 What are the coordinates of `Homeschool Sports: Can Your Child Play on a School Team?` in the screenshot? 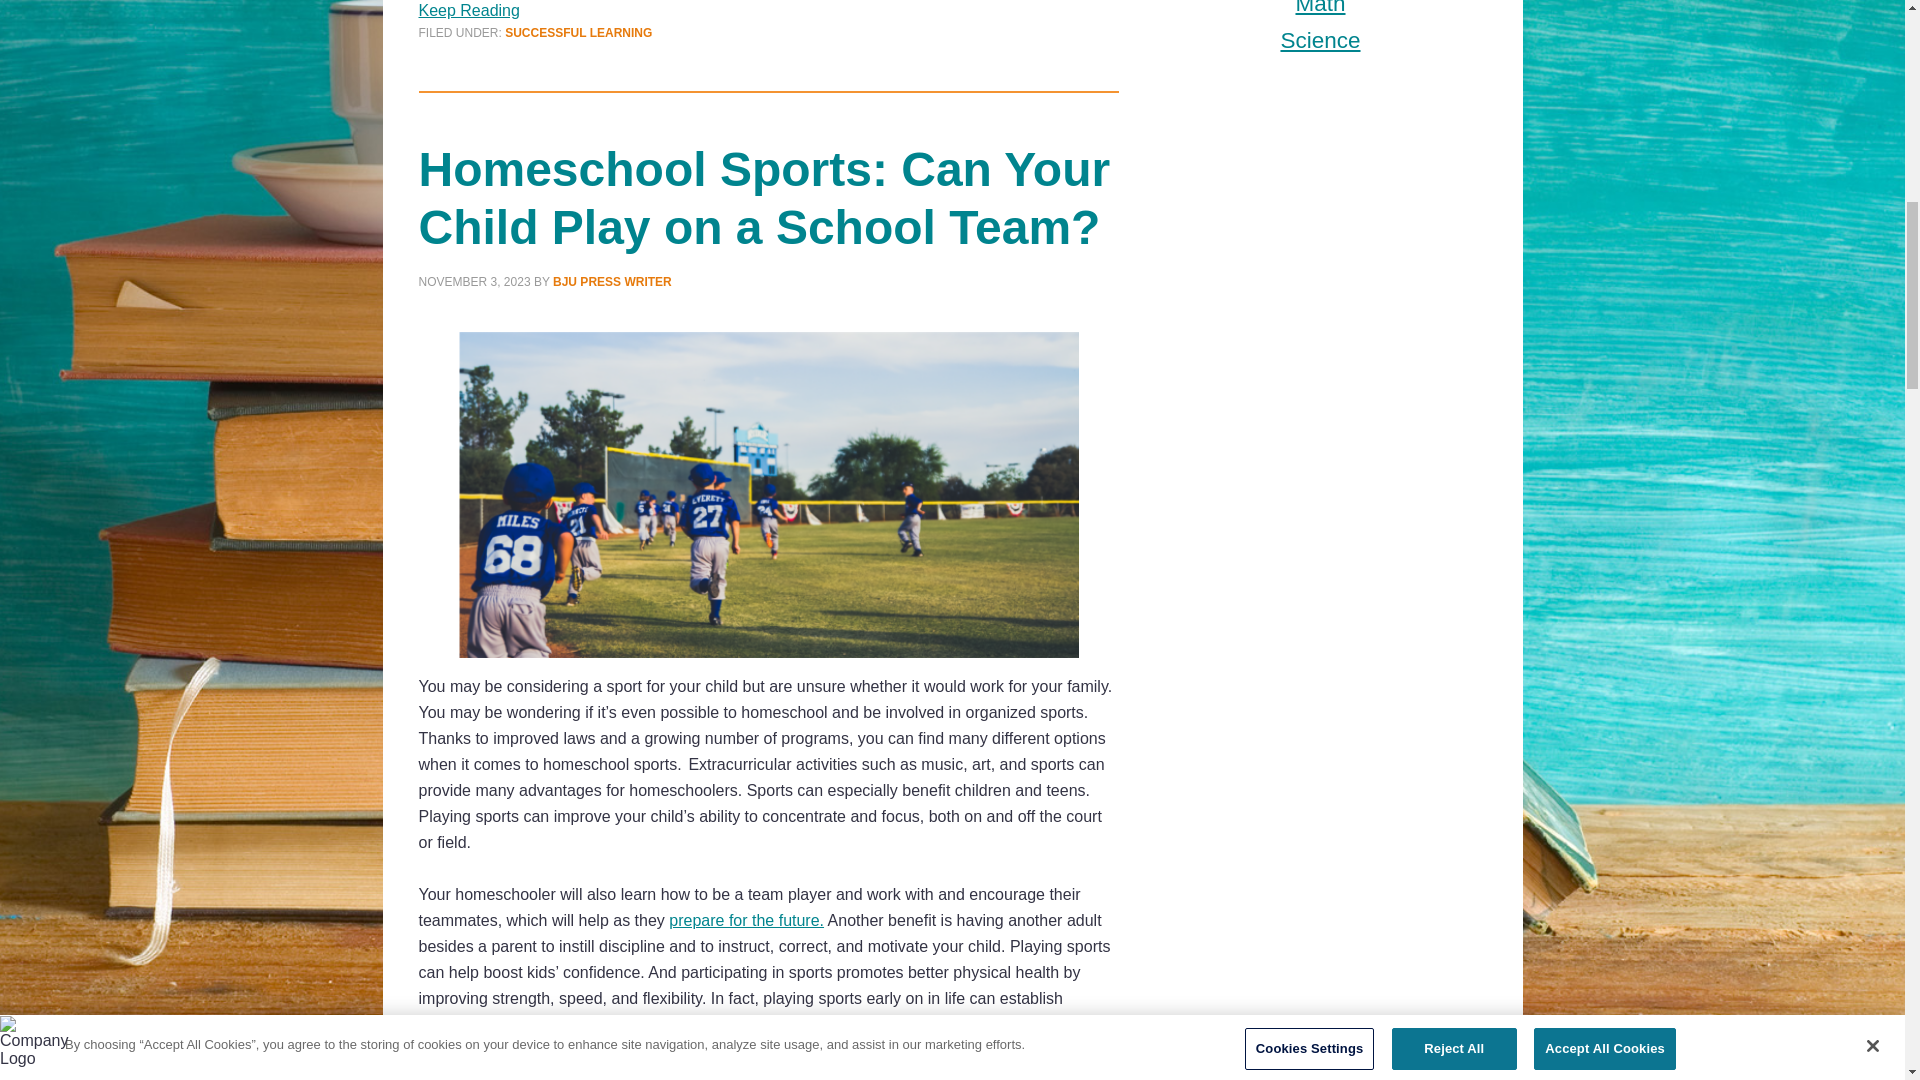 It's located at (764, 198).